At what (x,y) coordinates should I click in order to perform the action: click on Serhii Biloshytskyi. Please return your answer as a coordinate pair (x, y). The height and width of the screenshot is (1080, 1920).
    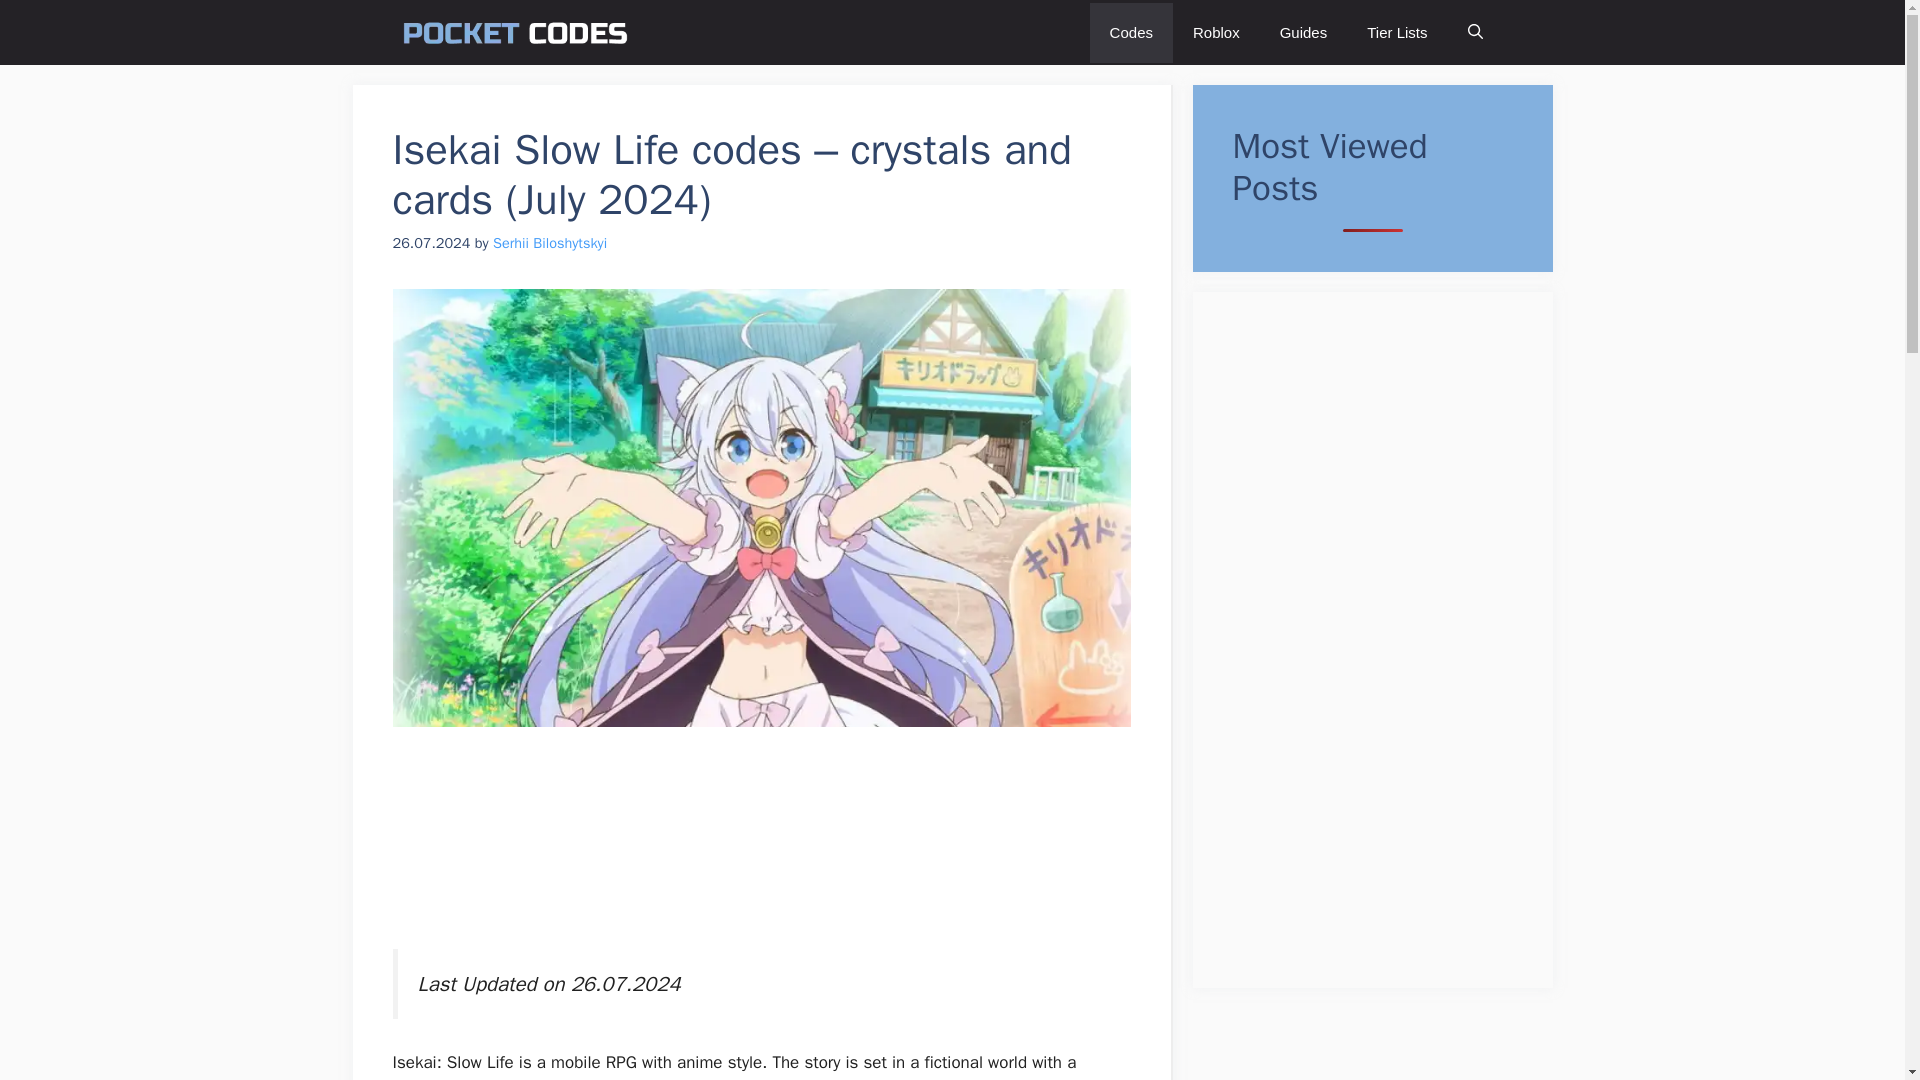
    Looking at the image, I should click on (550, 242).